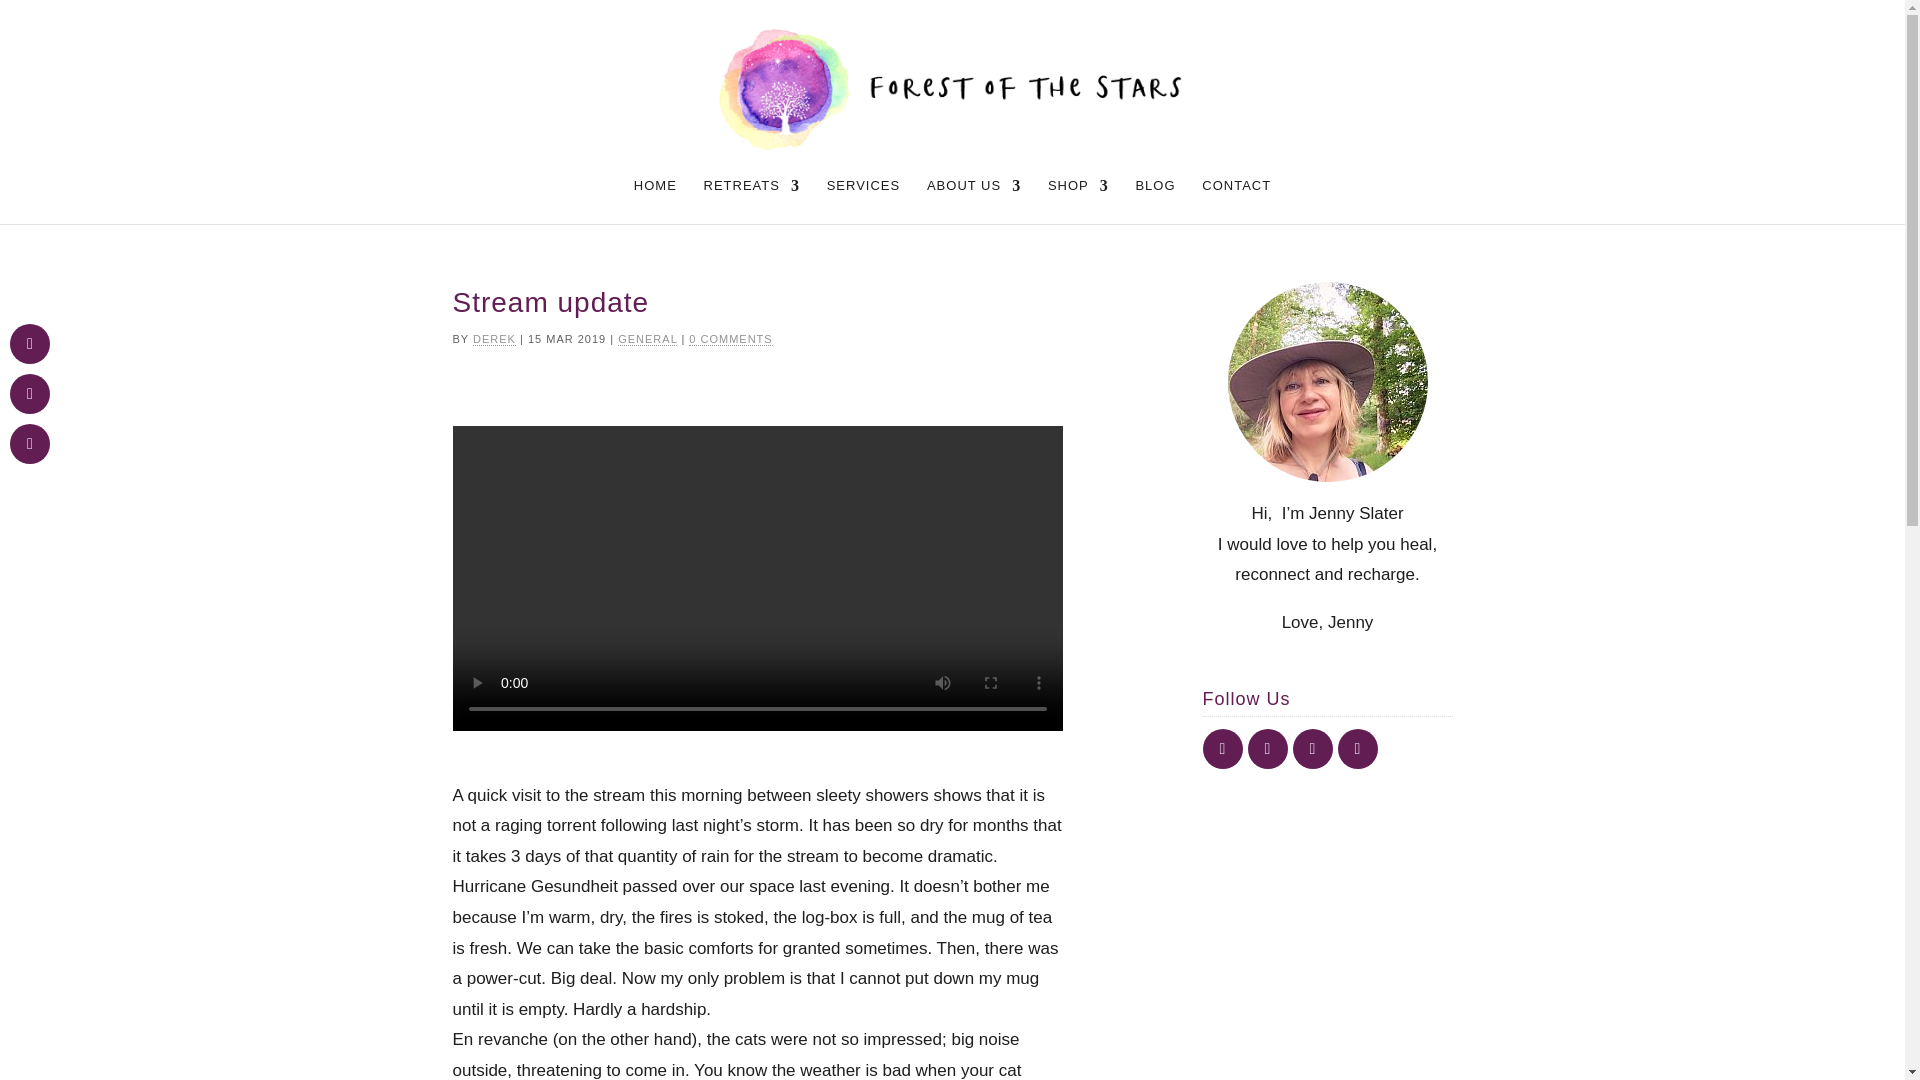  Describe the element at coordinates (1078, 201) in the screenshot. I see `SHOP` at that location.